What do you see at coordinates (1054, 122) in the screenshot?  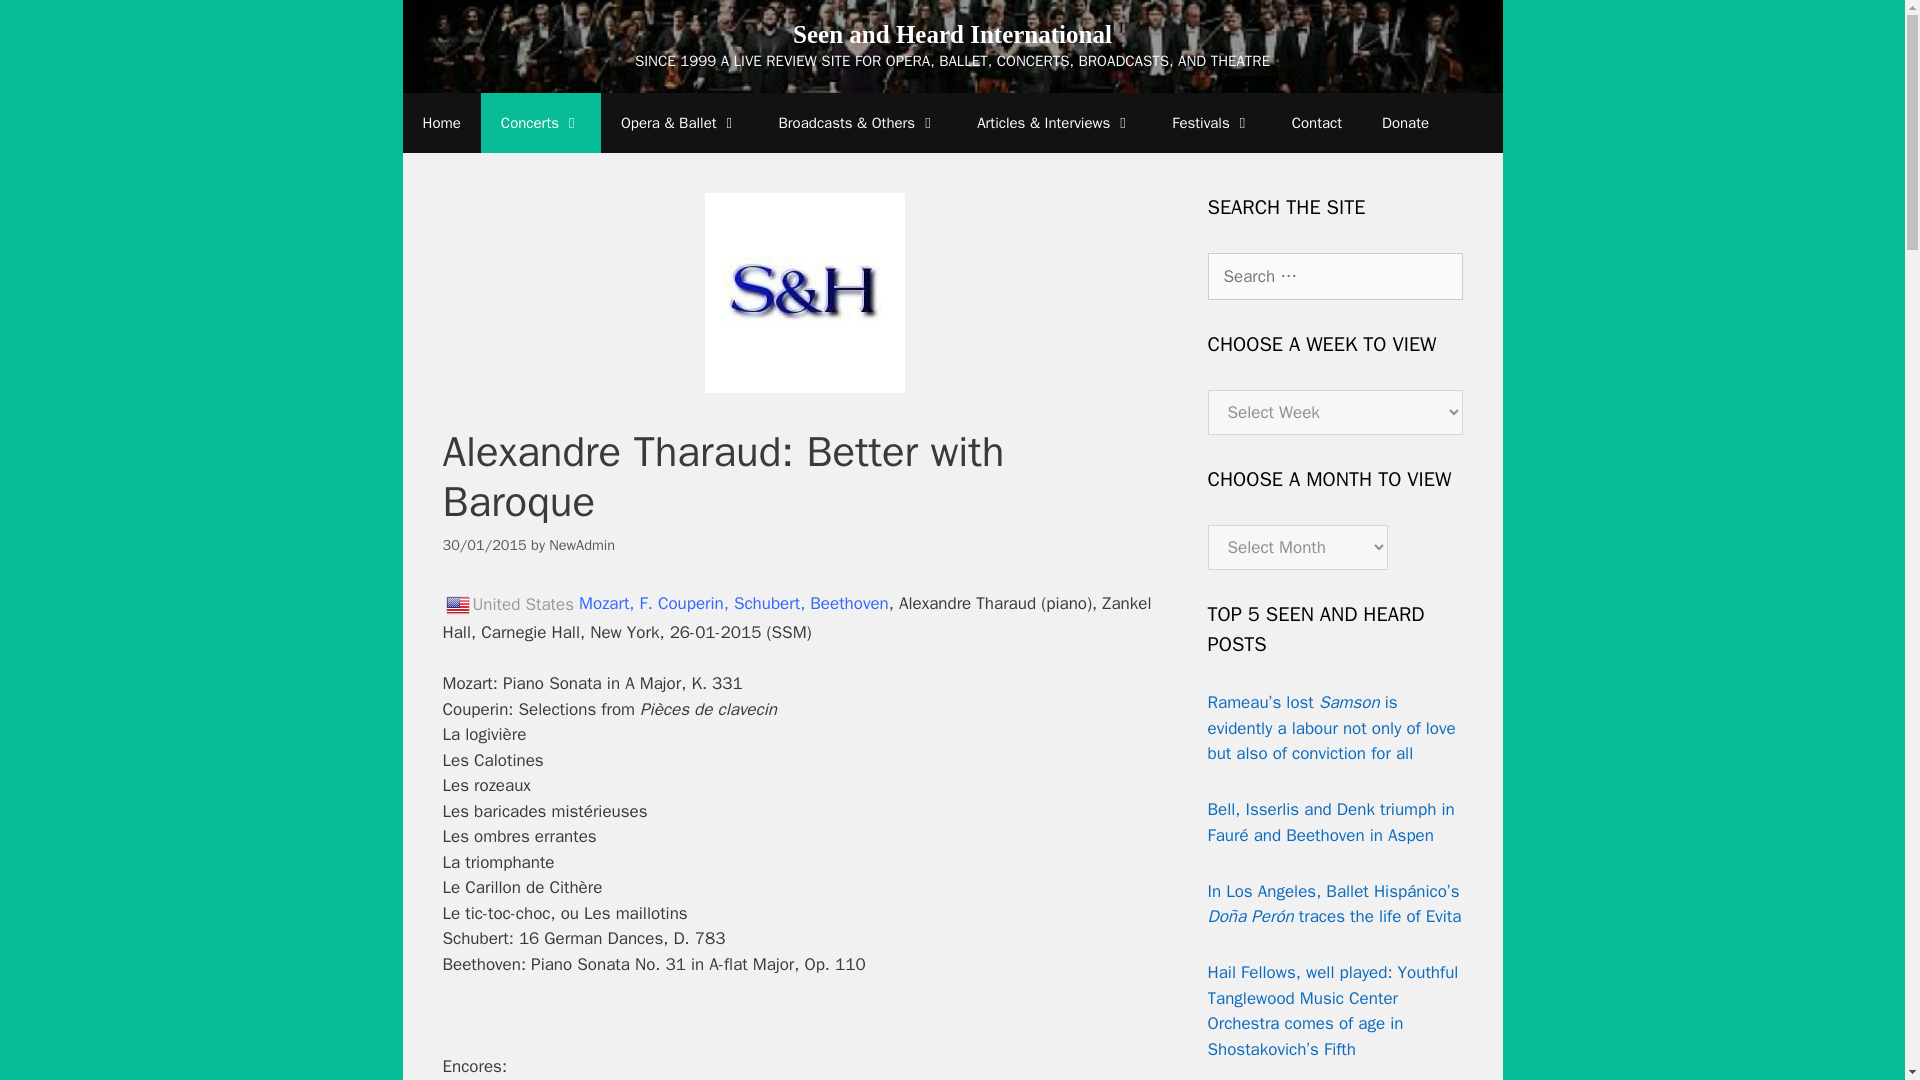 I see `Season Previews` at bounding box center [1054, 122].